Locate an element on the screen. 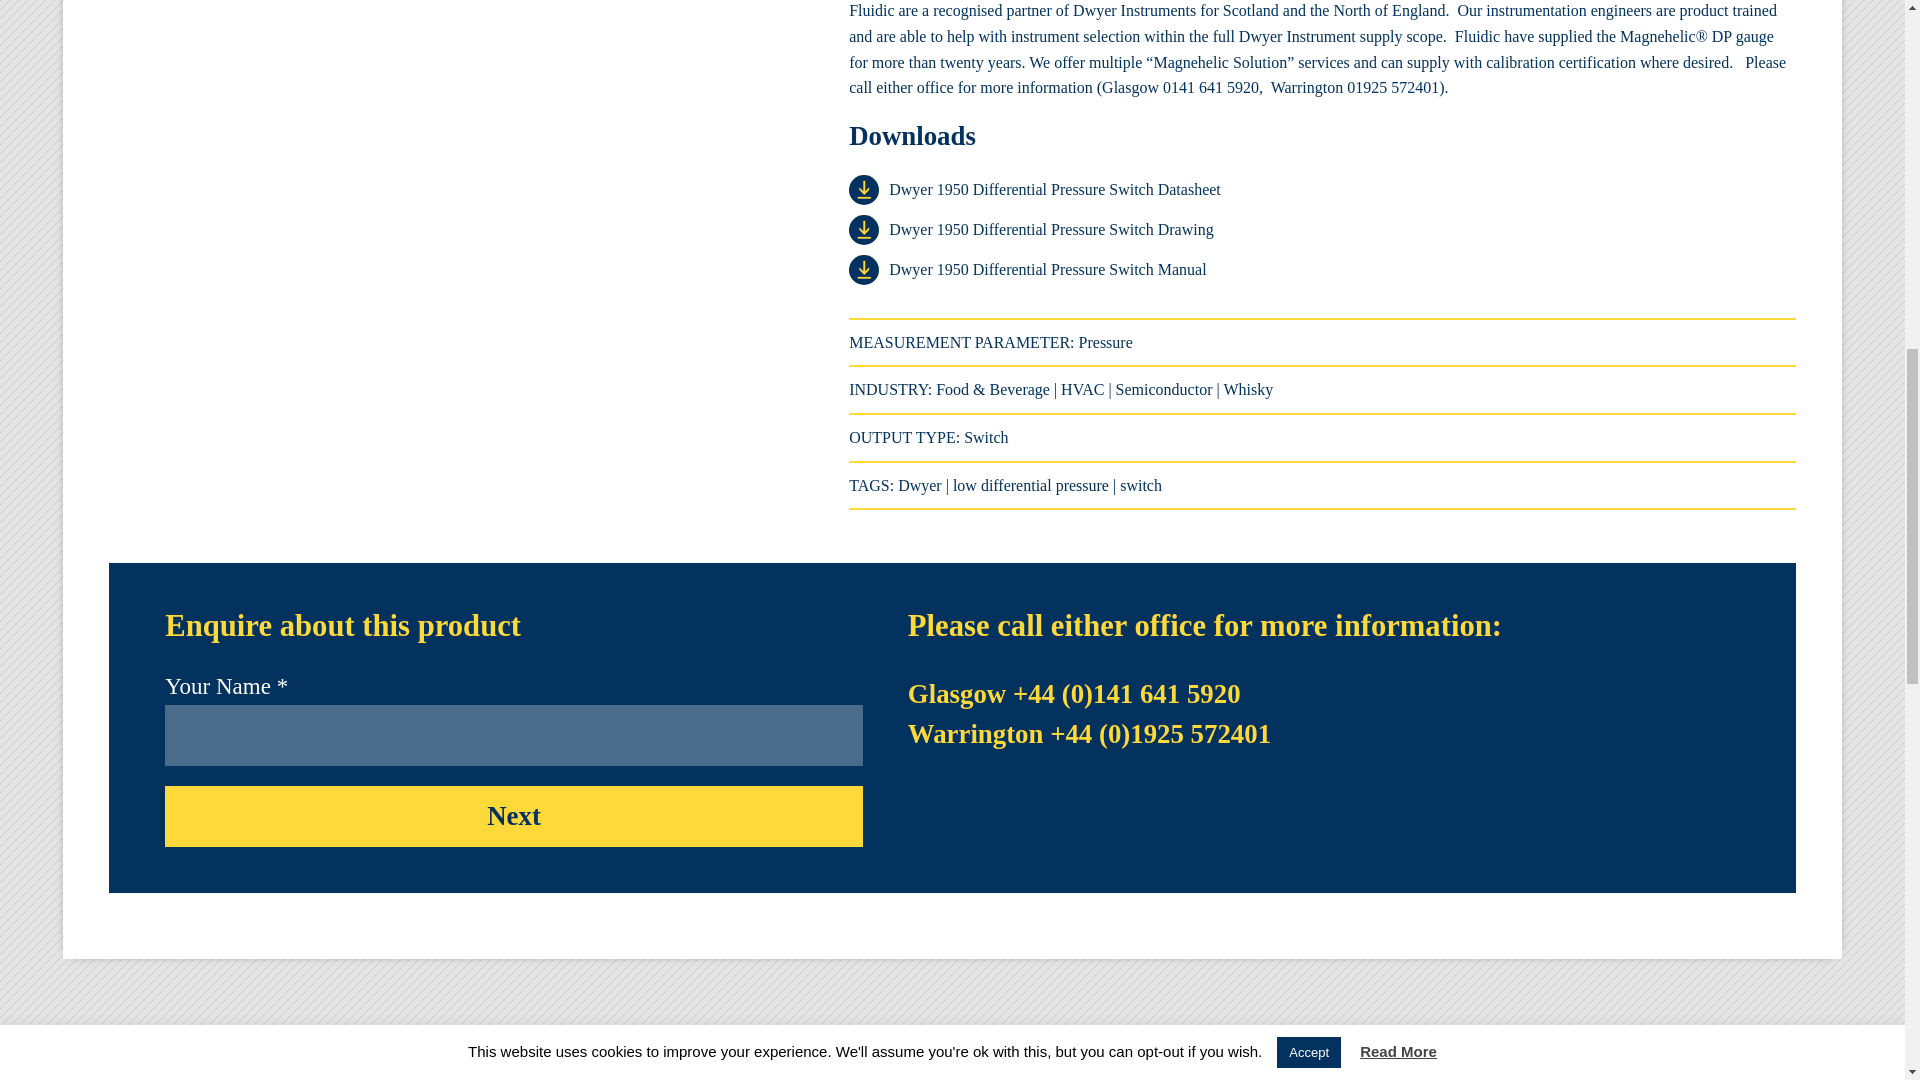  Download is located at coordinates (868, 230).